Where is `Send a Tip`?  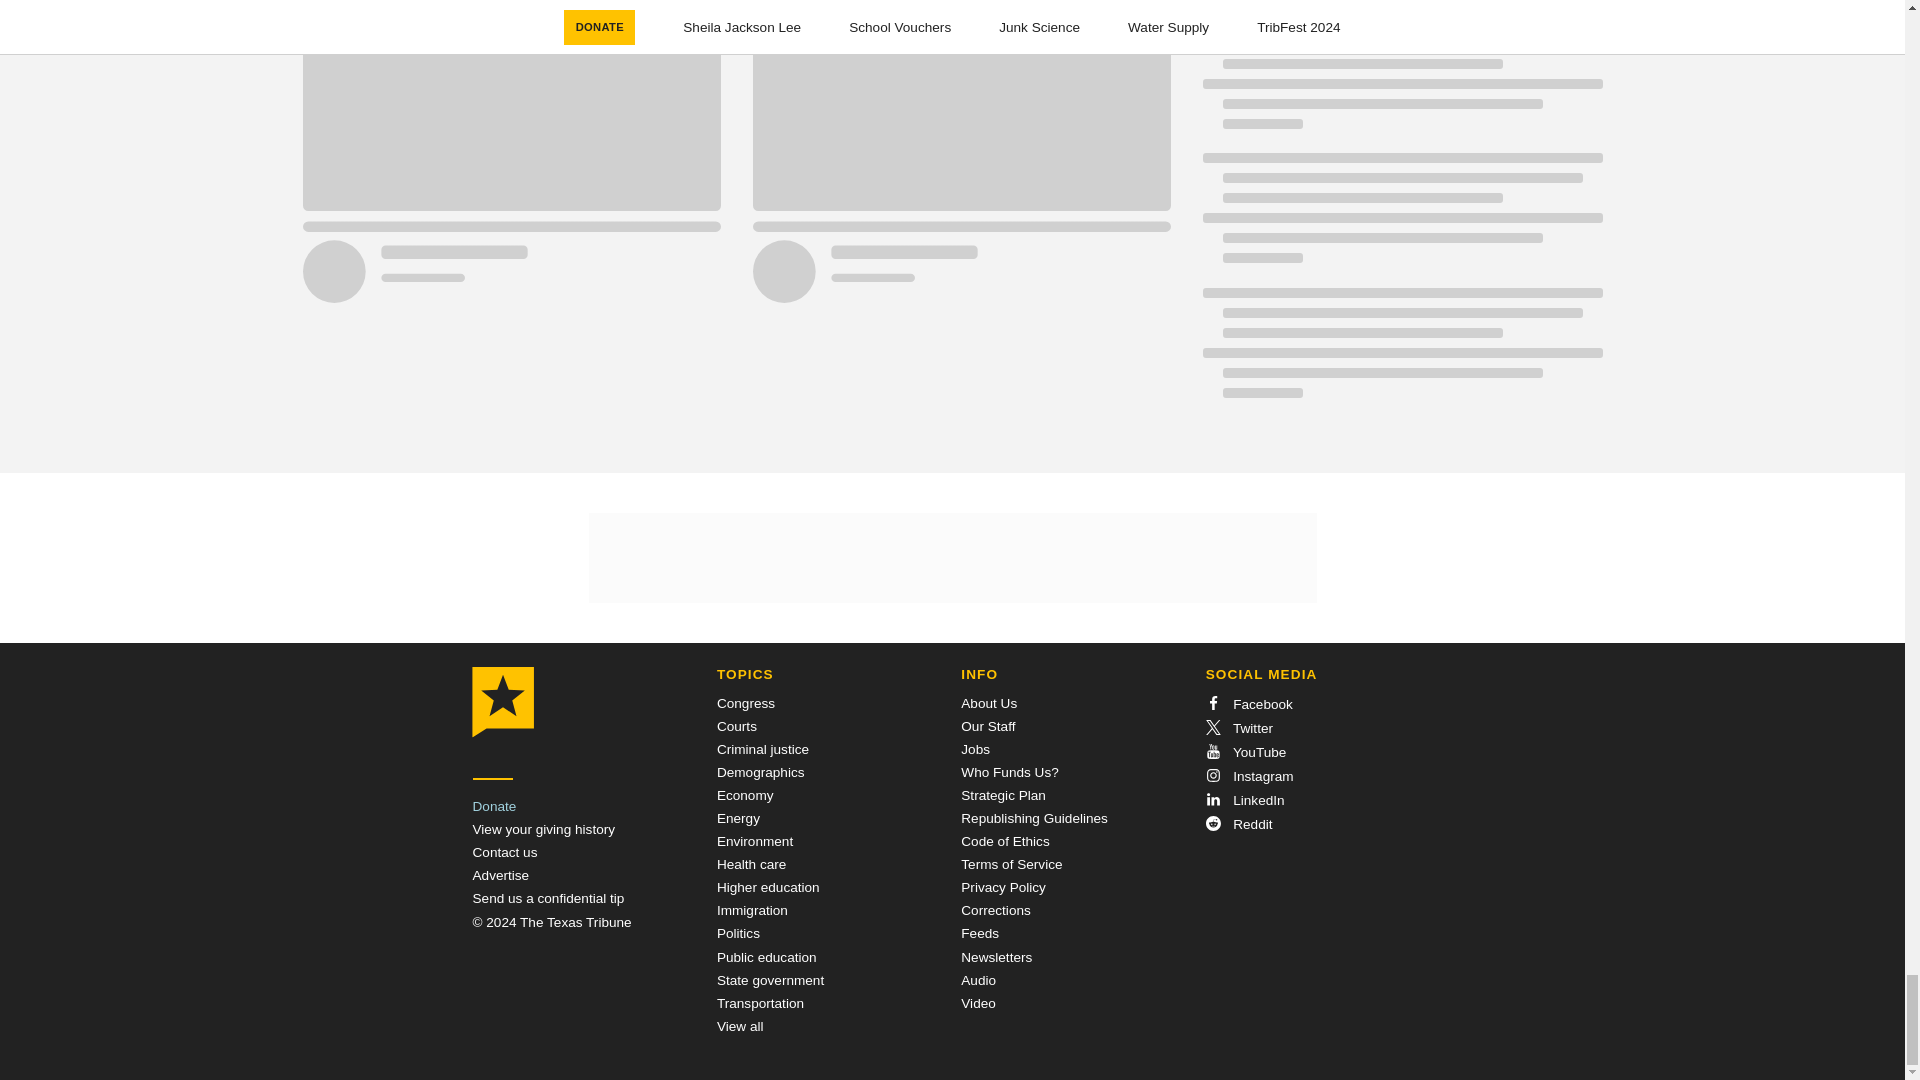 Send a Tip is located at coordinates (548, 898).